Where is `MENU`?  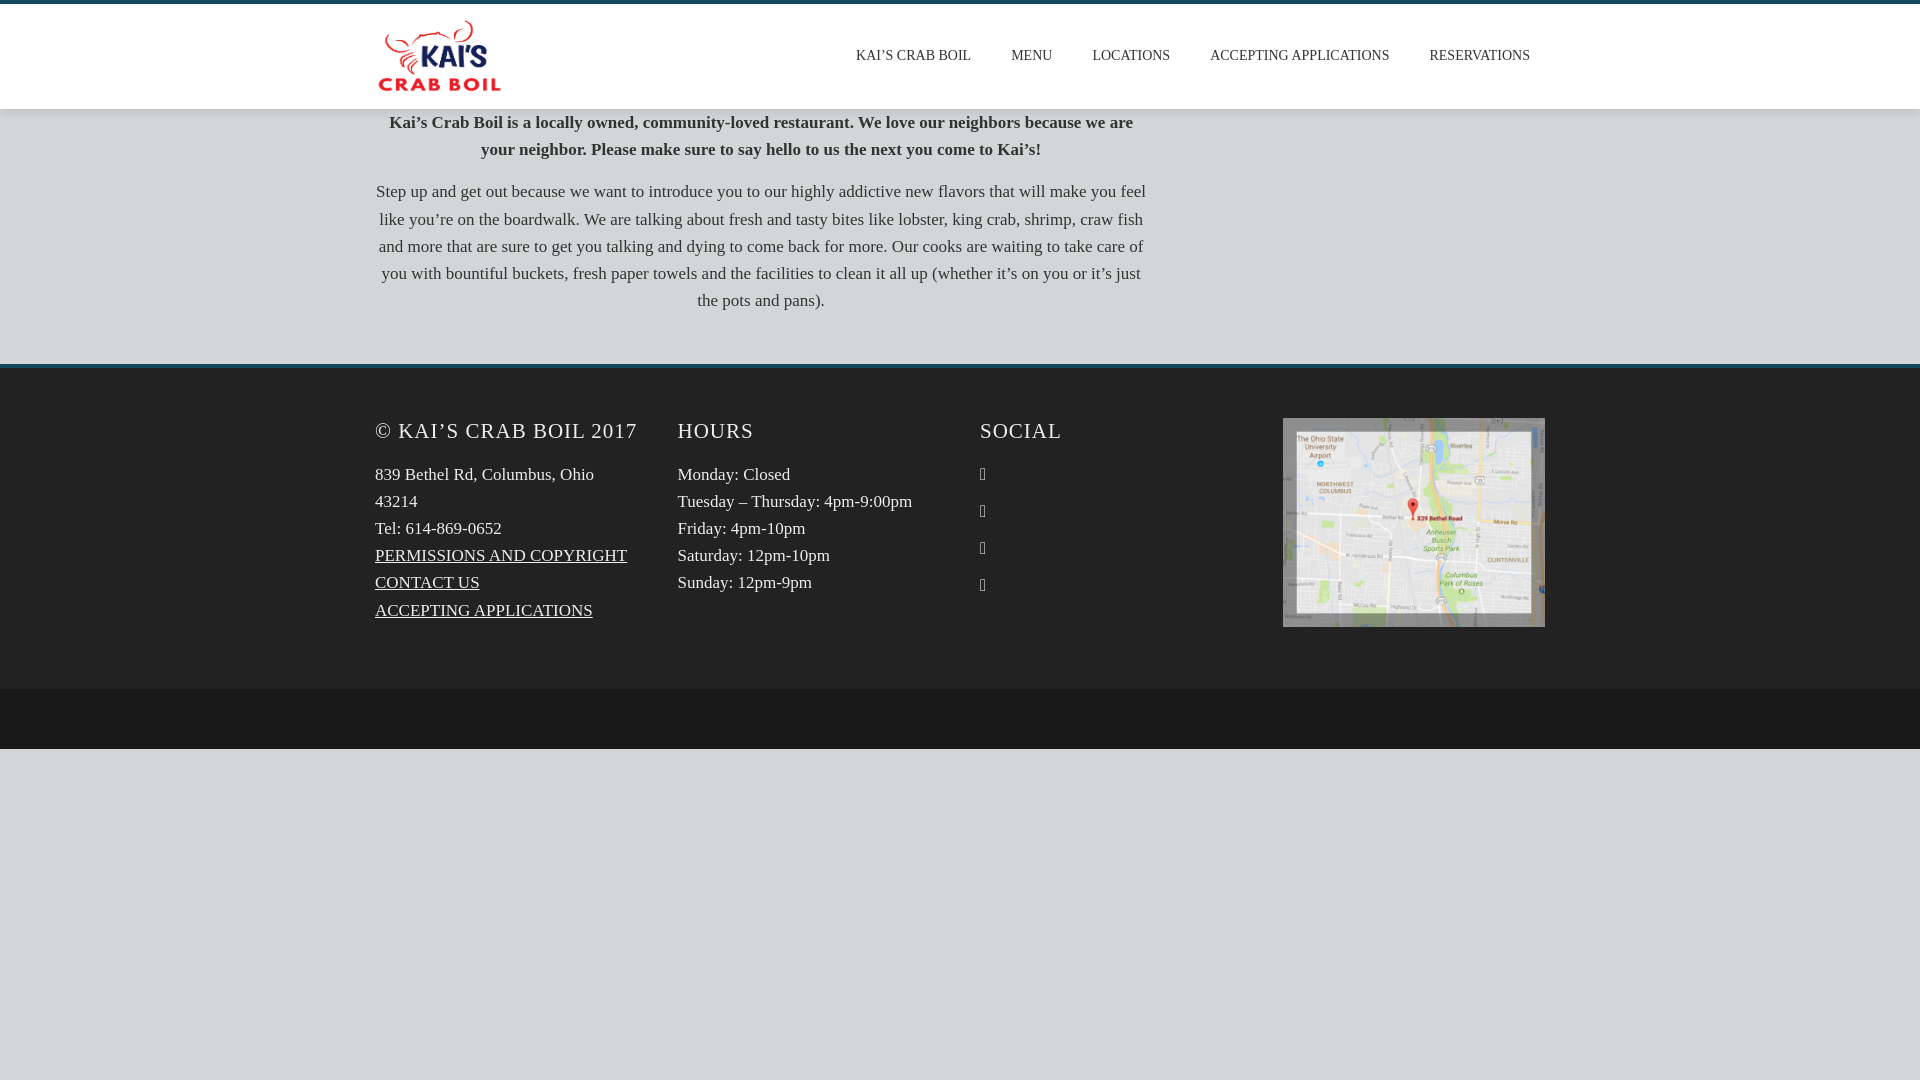
MENU is located at coordinates (1032, 56).